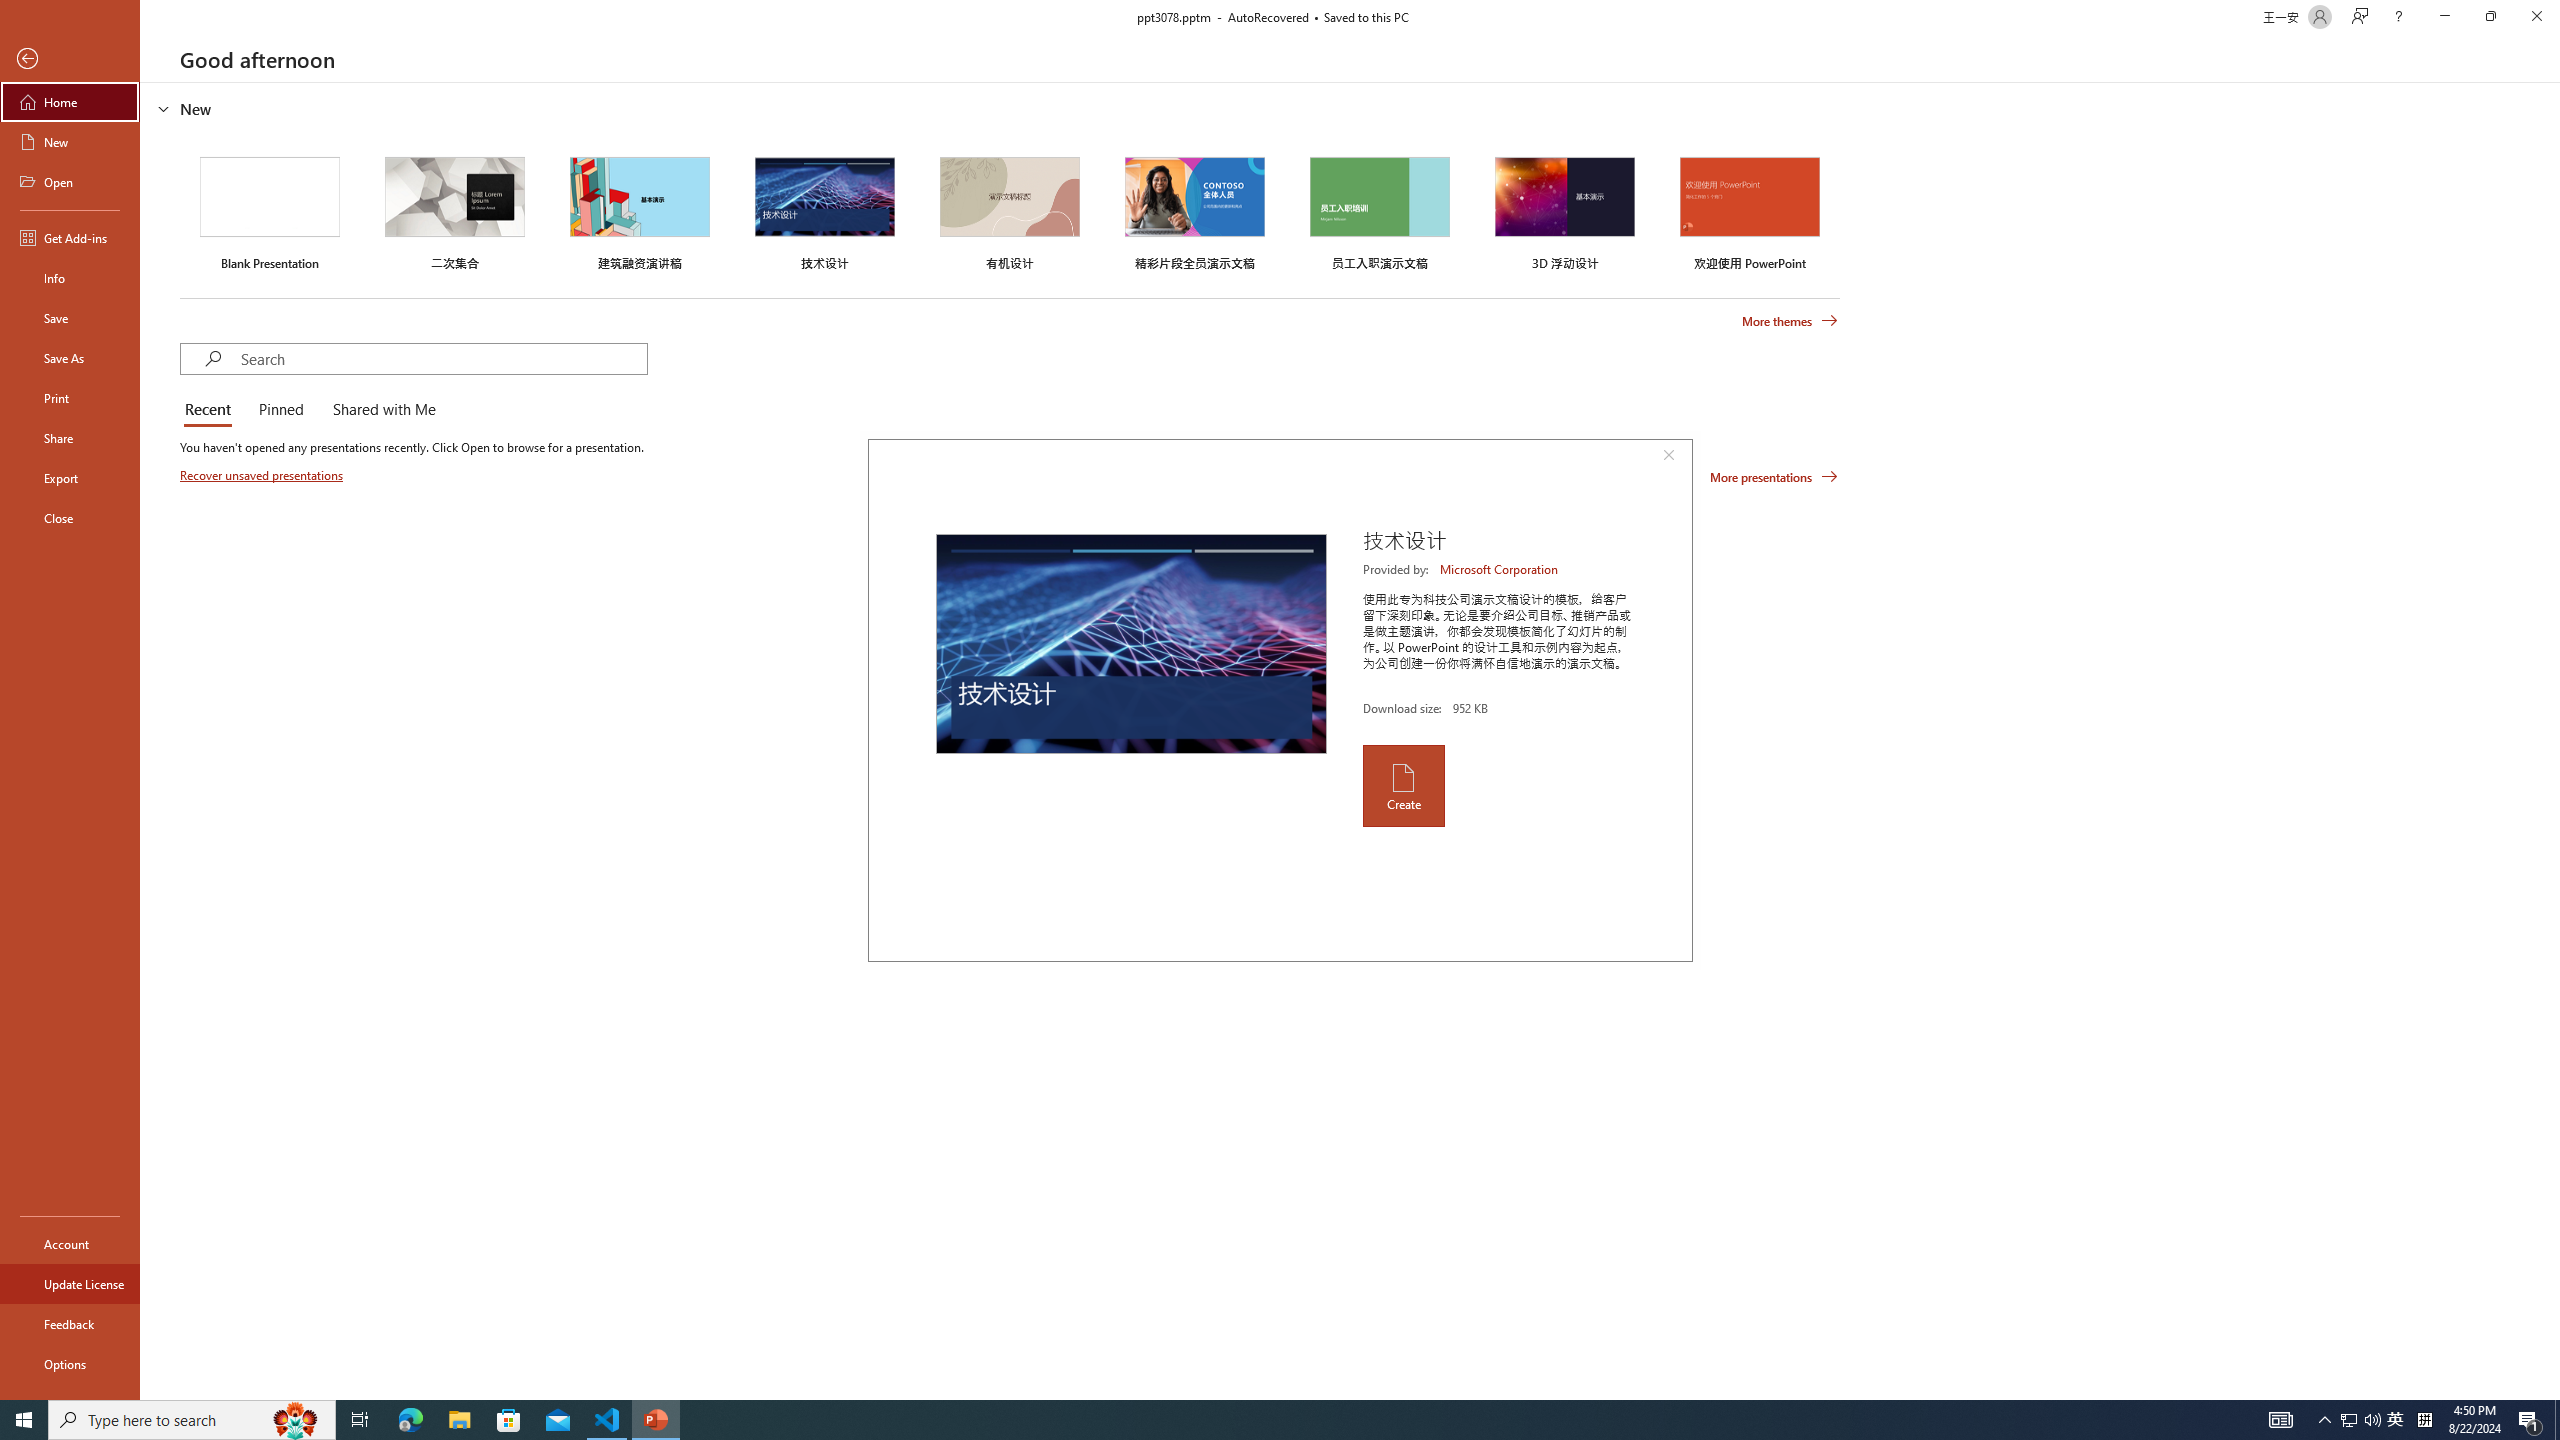  Describe the element at coordinates (70, 1324) in the screenshot. I see `Feedback` at that location.